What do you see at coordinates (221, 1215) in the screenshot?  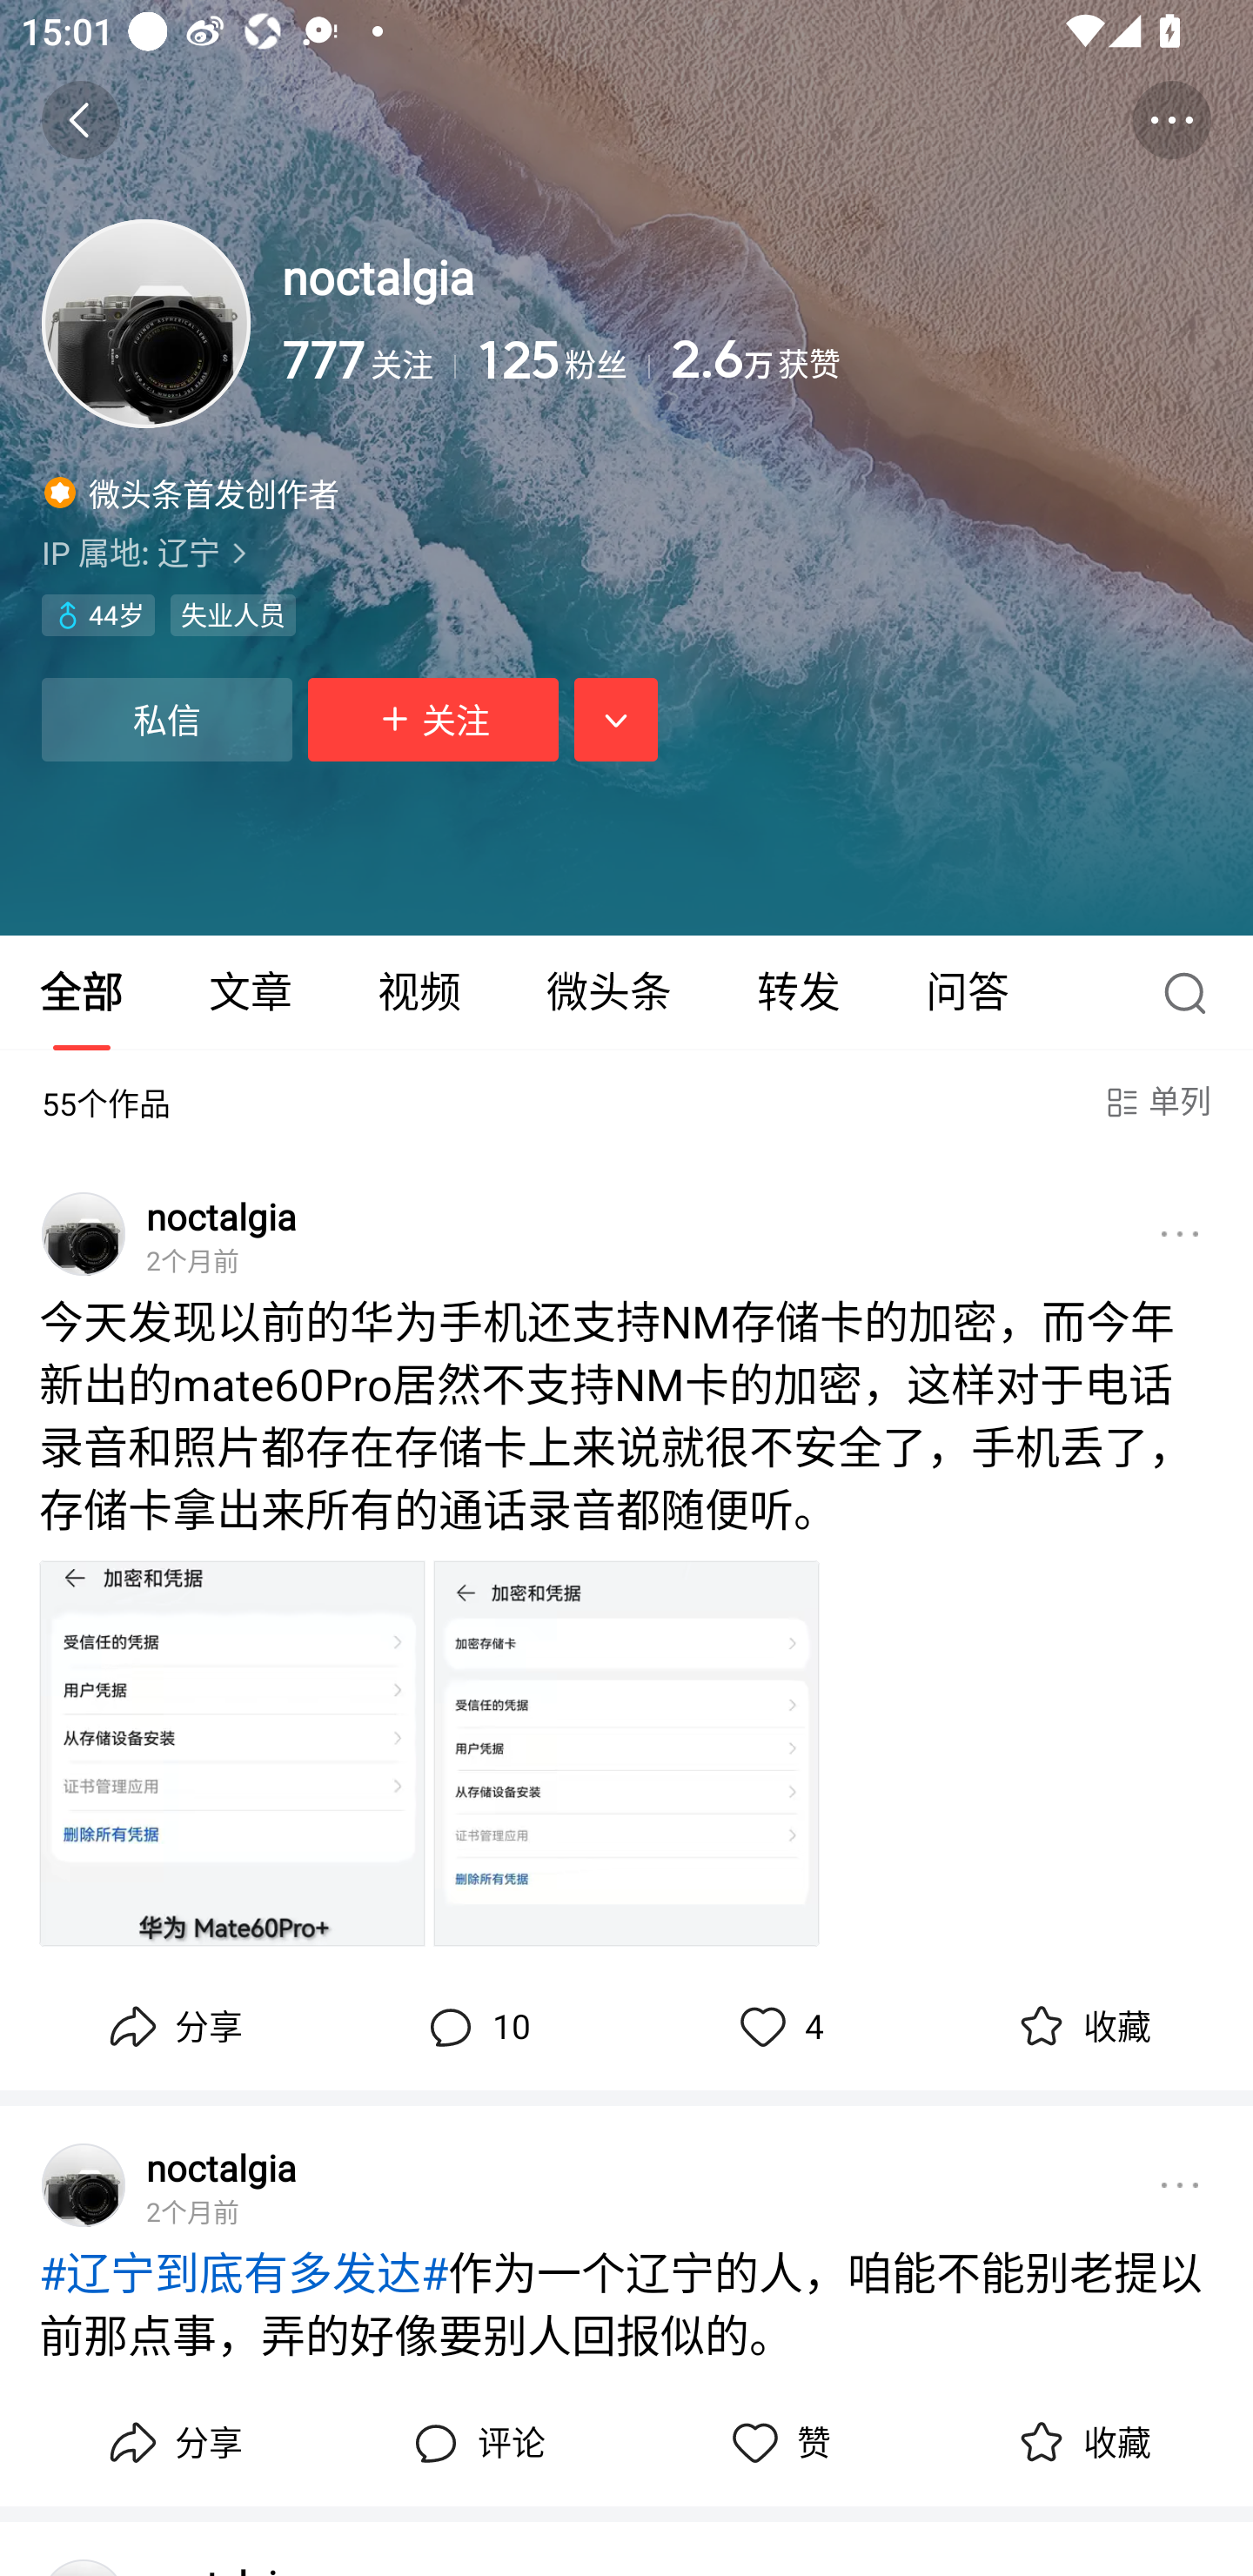 I see `noctalgia` at bounding box center [221, 1215].